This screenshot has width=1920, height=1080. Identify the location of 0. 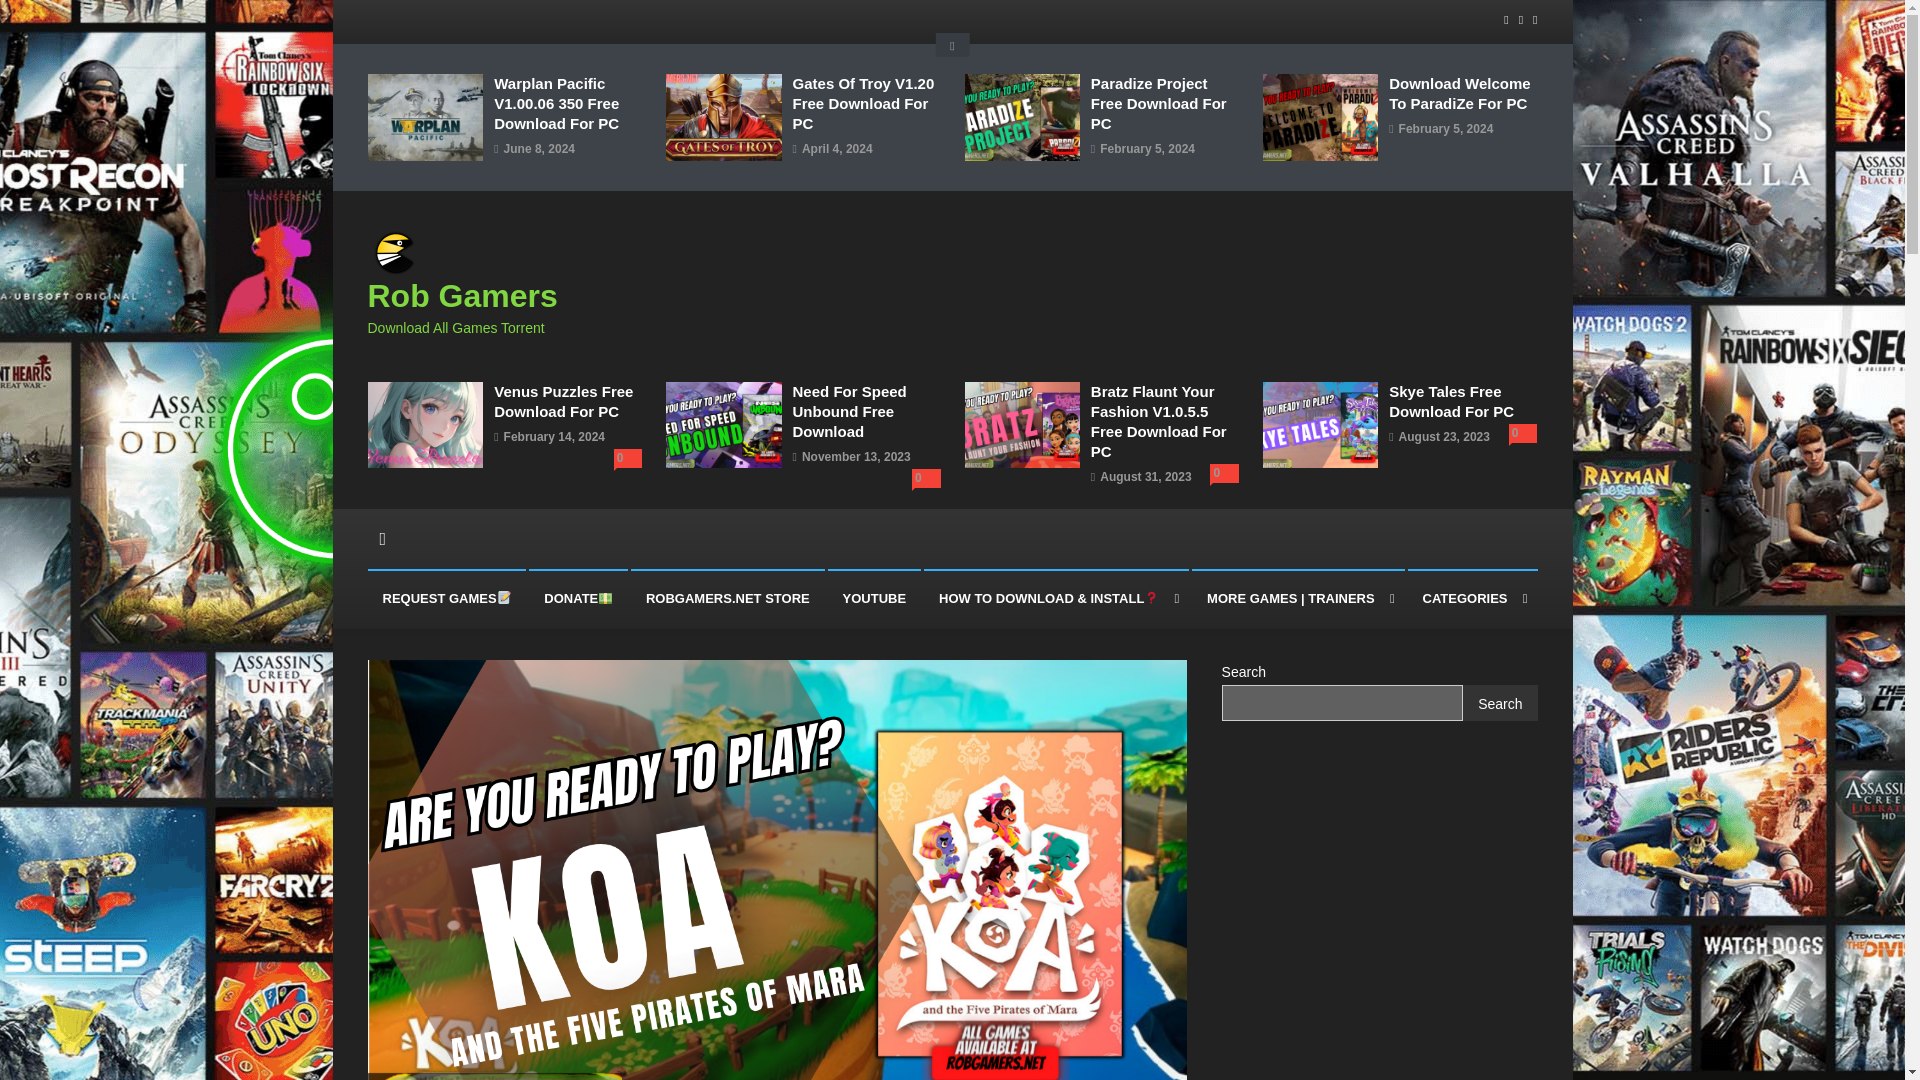
(1523, 433).